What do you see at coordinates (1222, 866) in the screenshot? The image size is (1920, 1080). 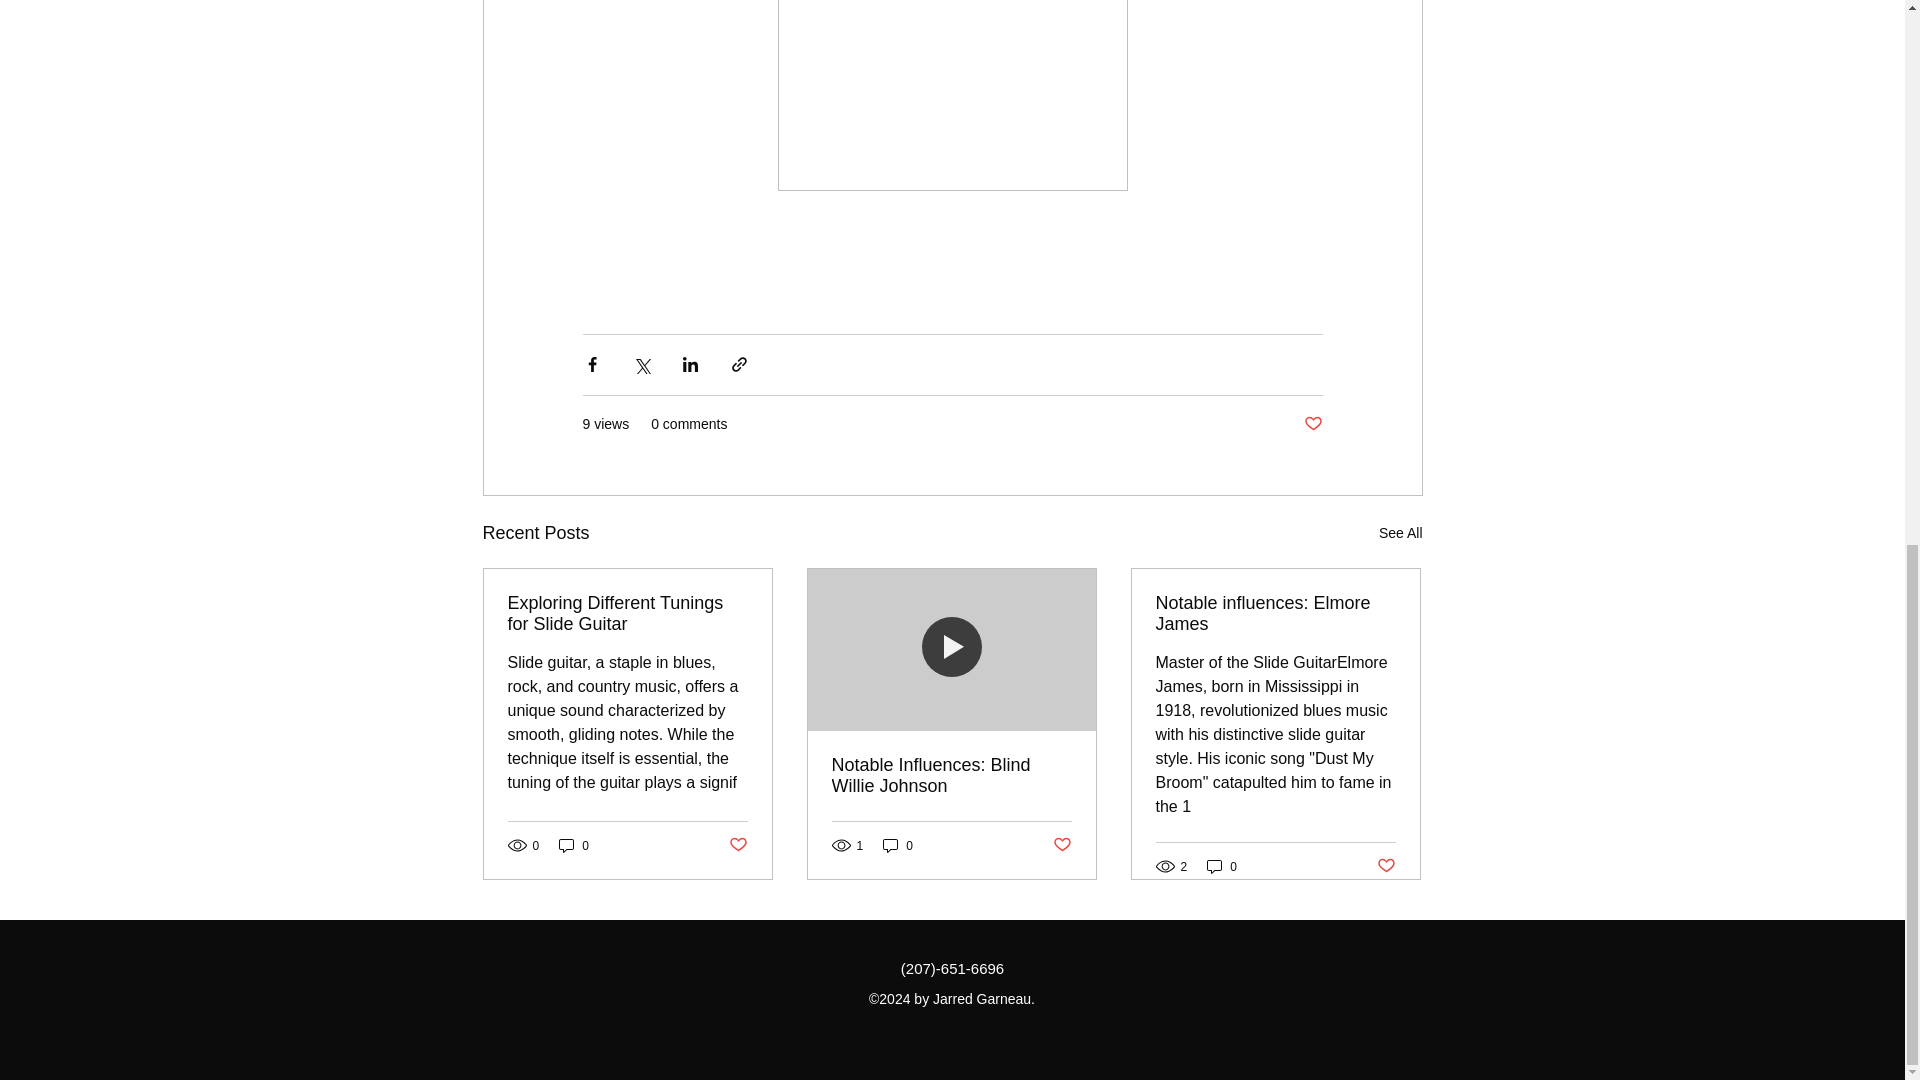 I see `0` at bounding box center [1222, 866].